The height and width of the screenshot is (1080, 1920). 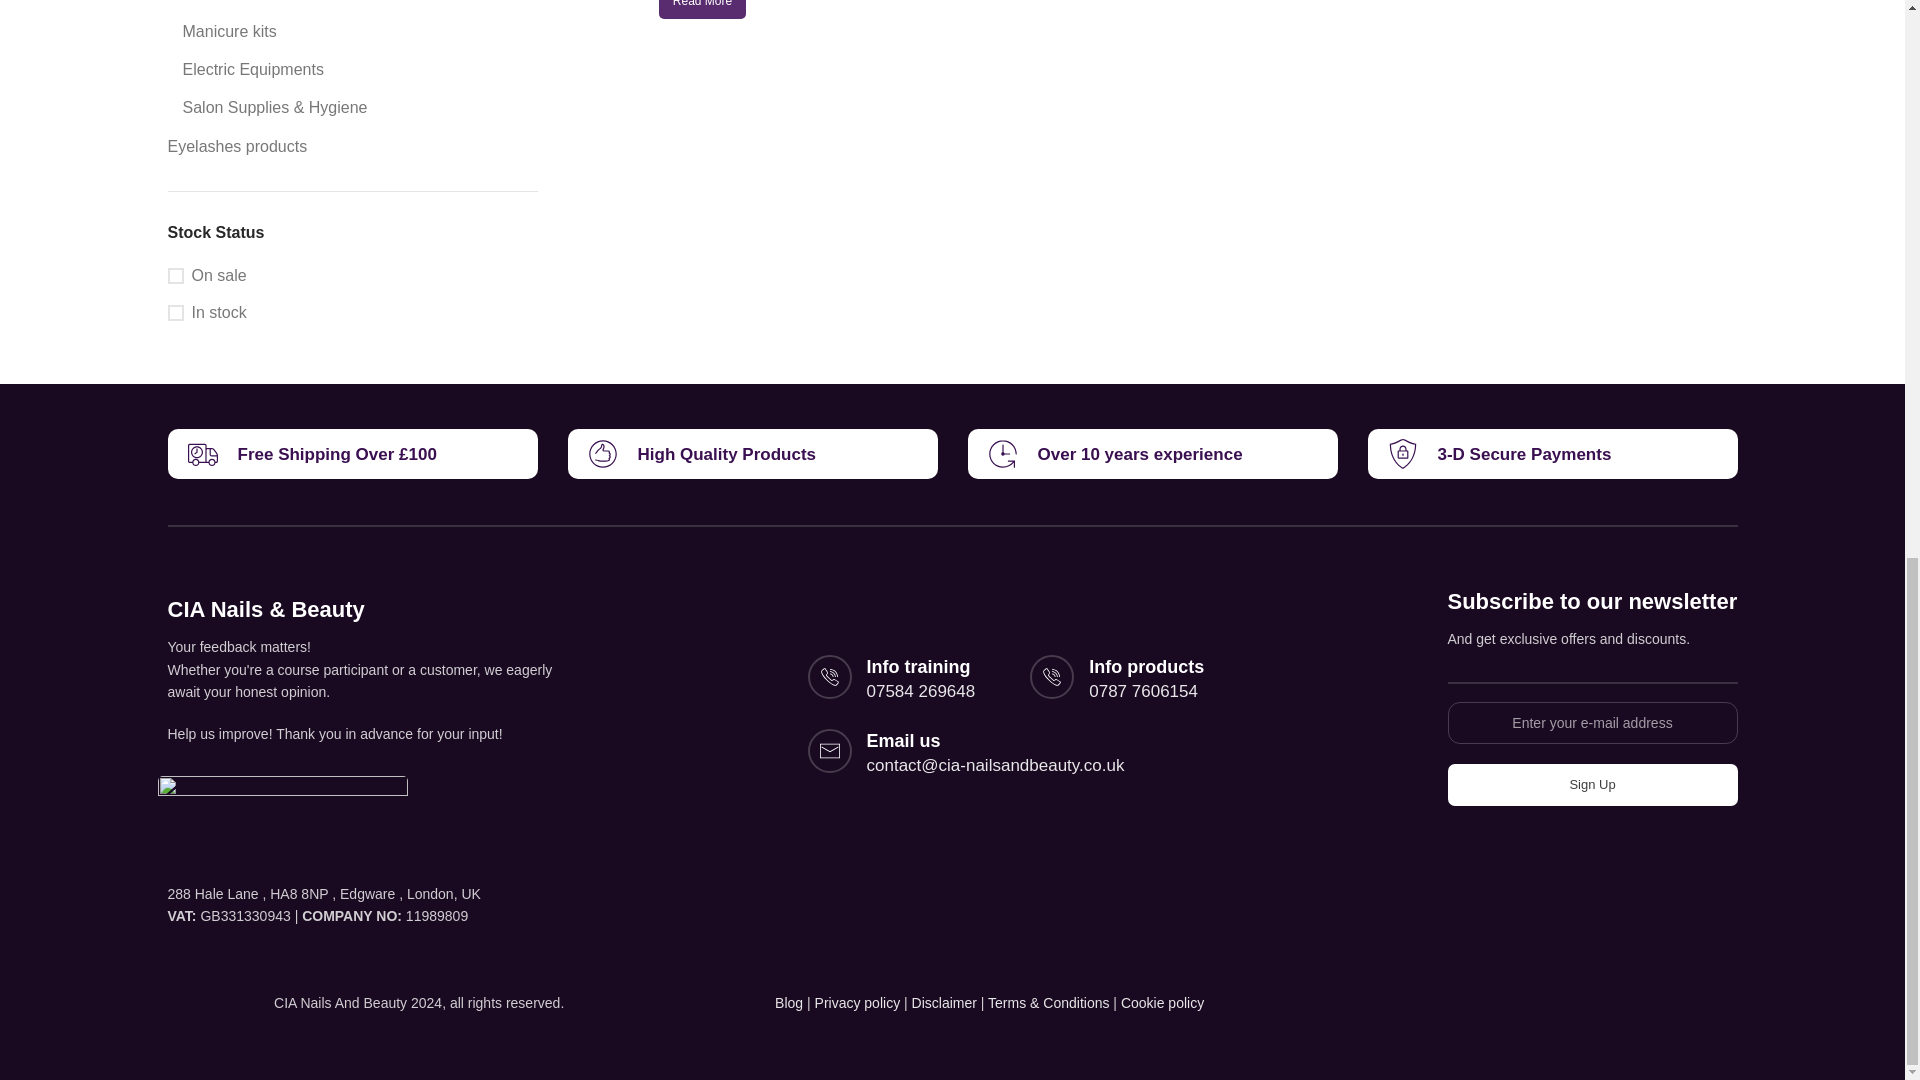 What do you see at coordinates (1592, 784) in the screenshot?
I see `Sign up` at bounding box center [1592, 784].